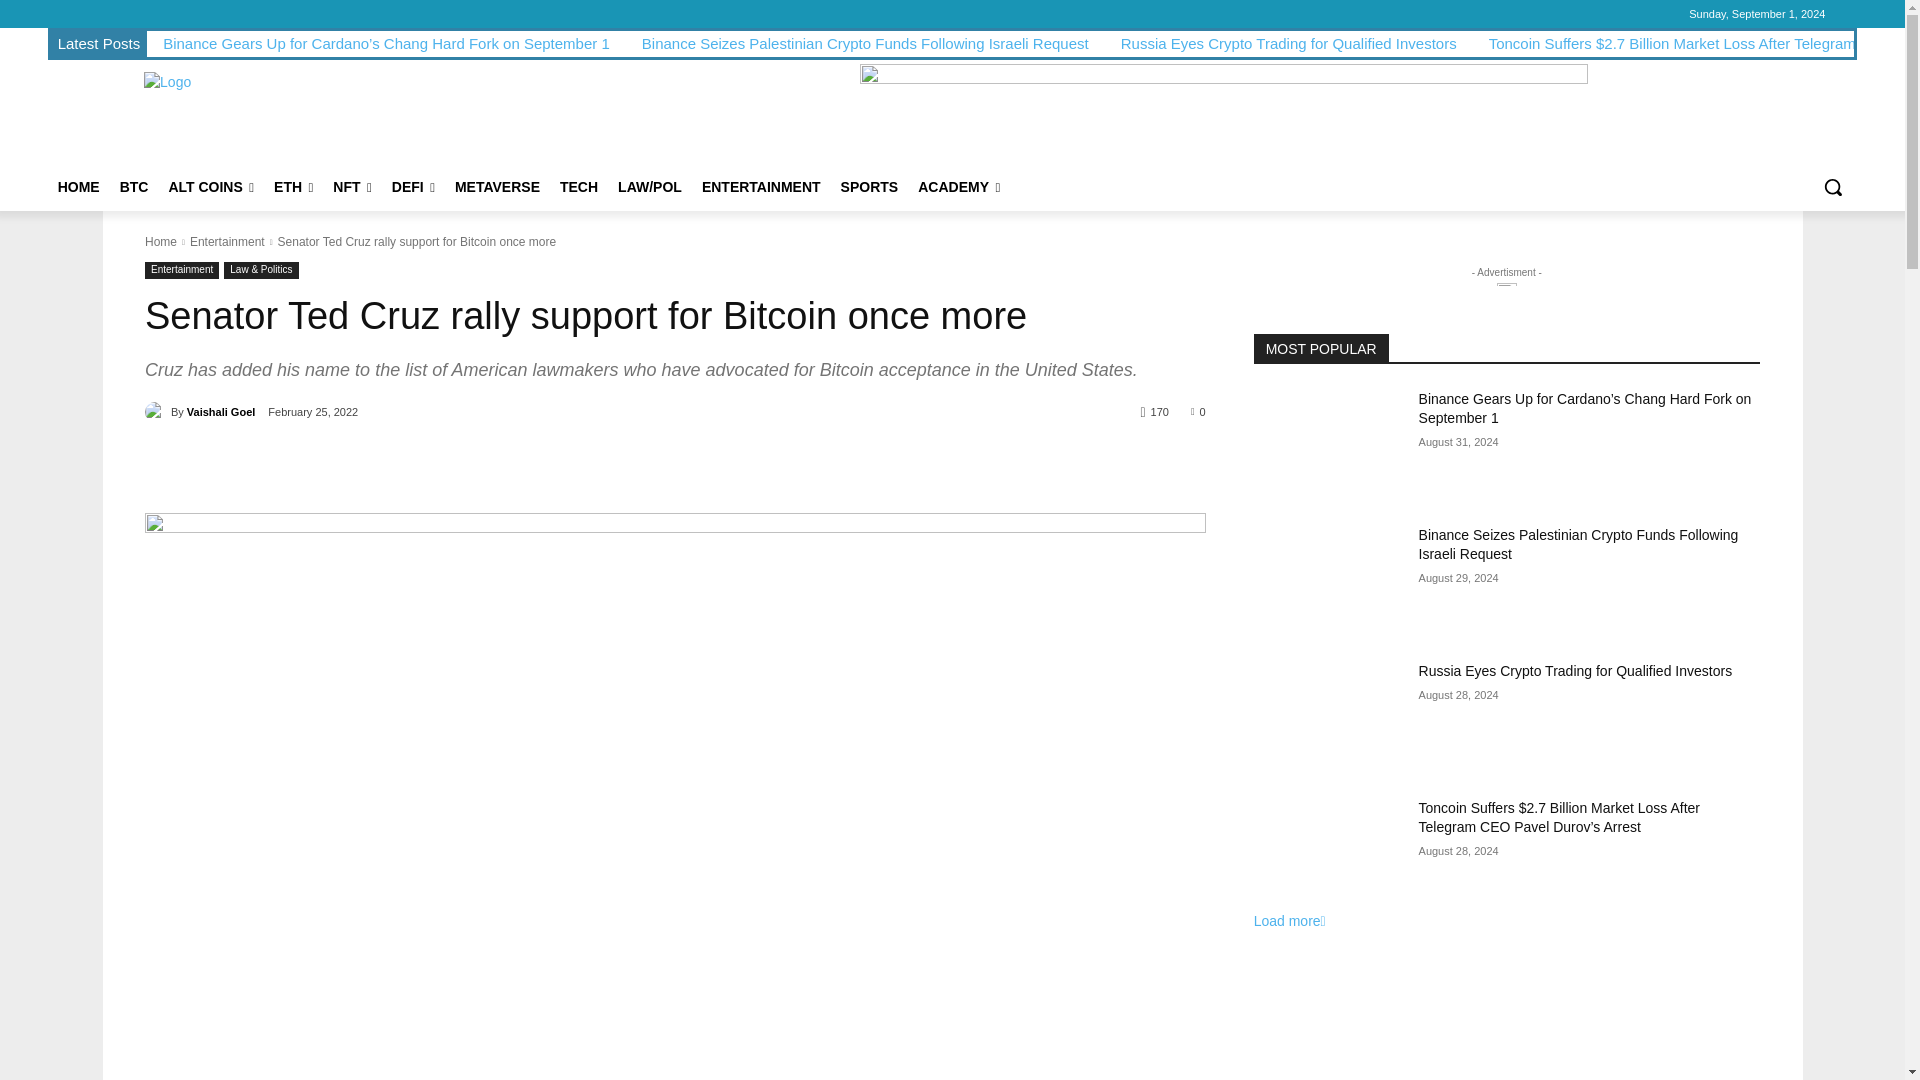  I want to click on BTC, so click(134, 186).